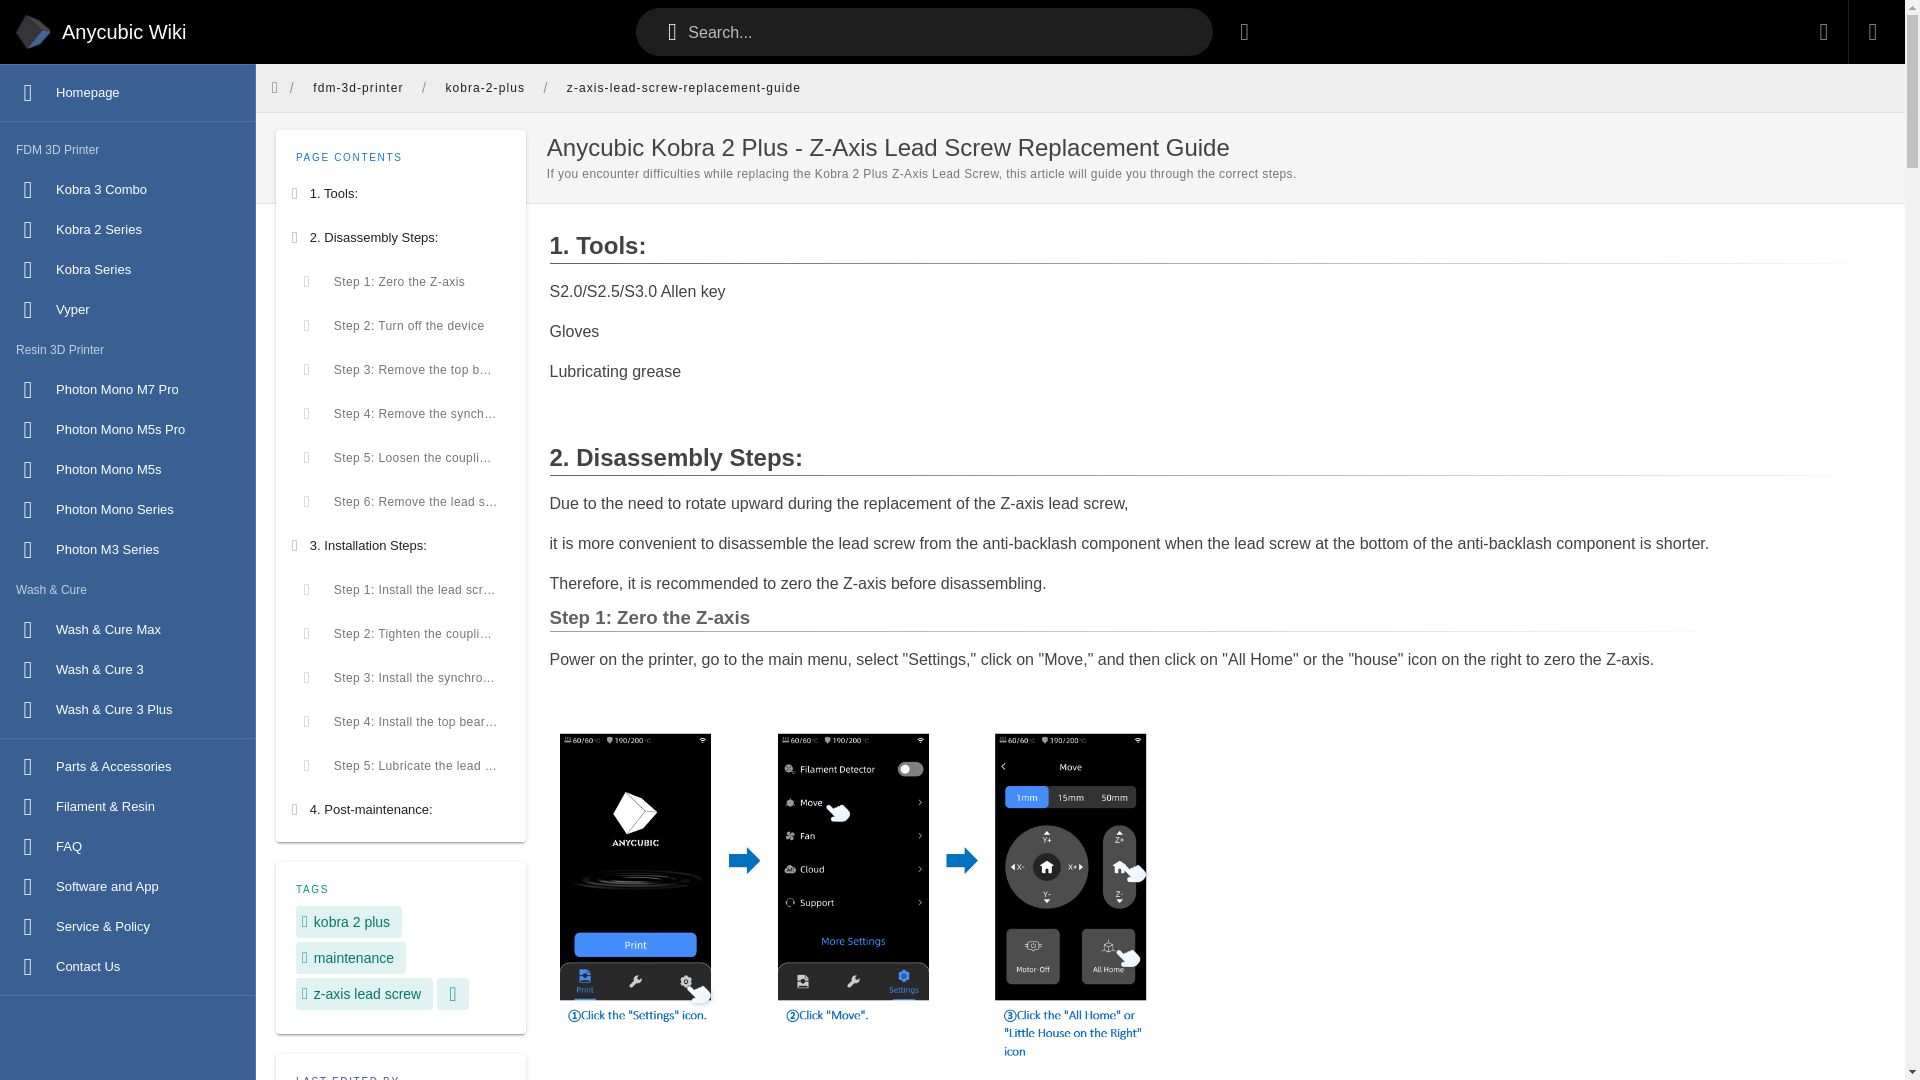  Describe the element at coordinates (484, 88) in the screenshot. I see `kobra-2-plus` at that location.